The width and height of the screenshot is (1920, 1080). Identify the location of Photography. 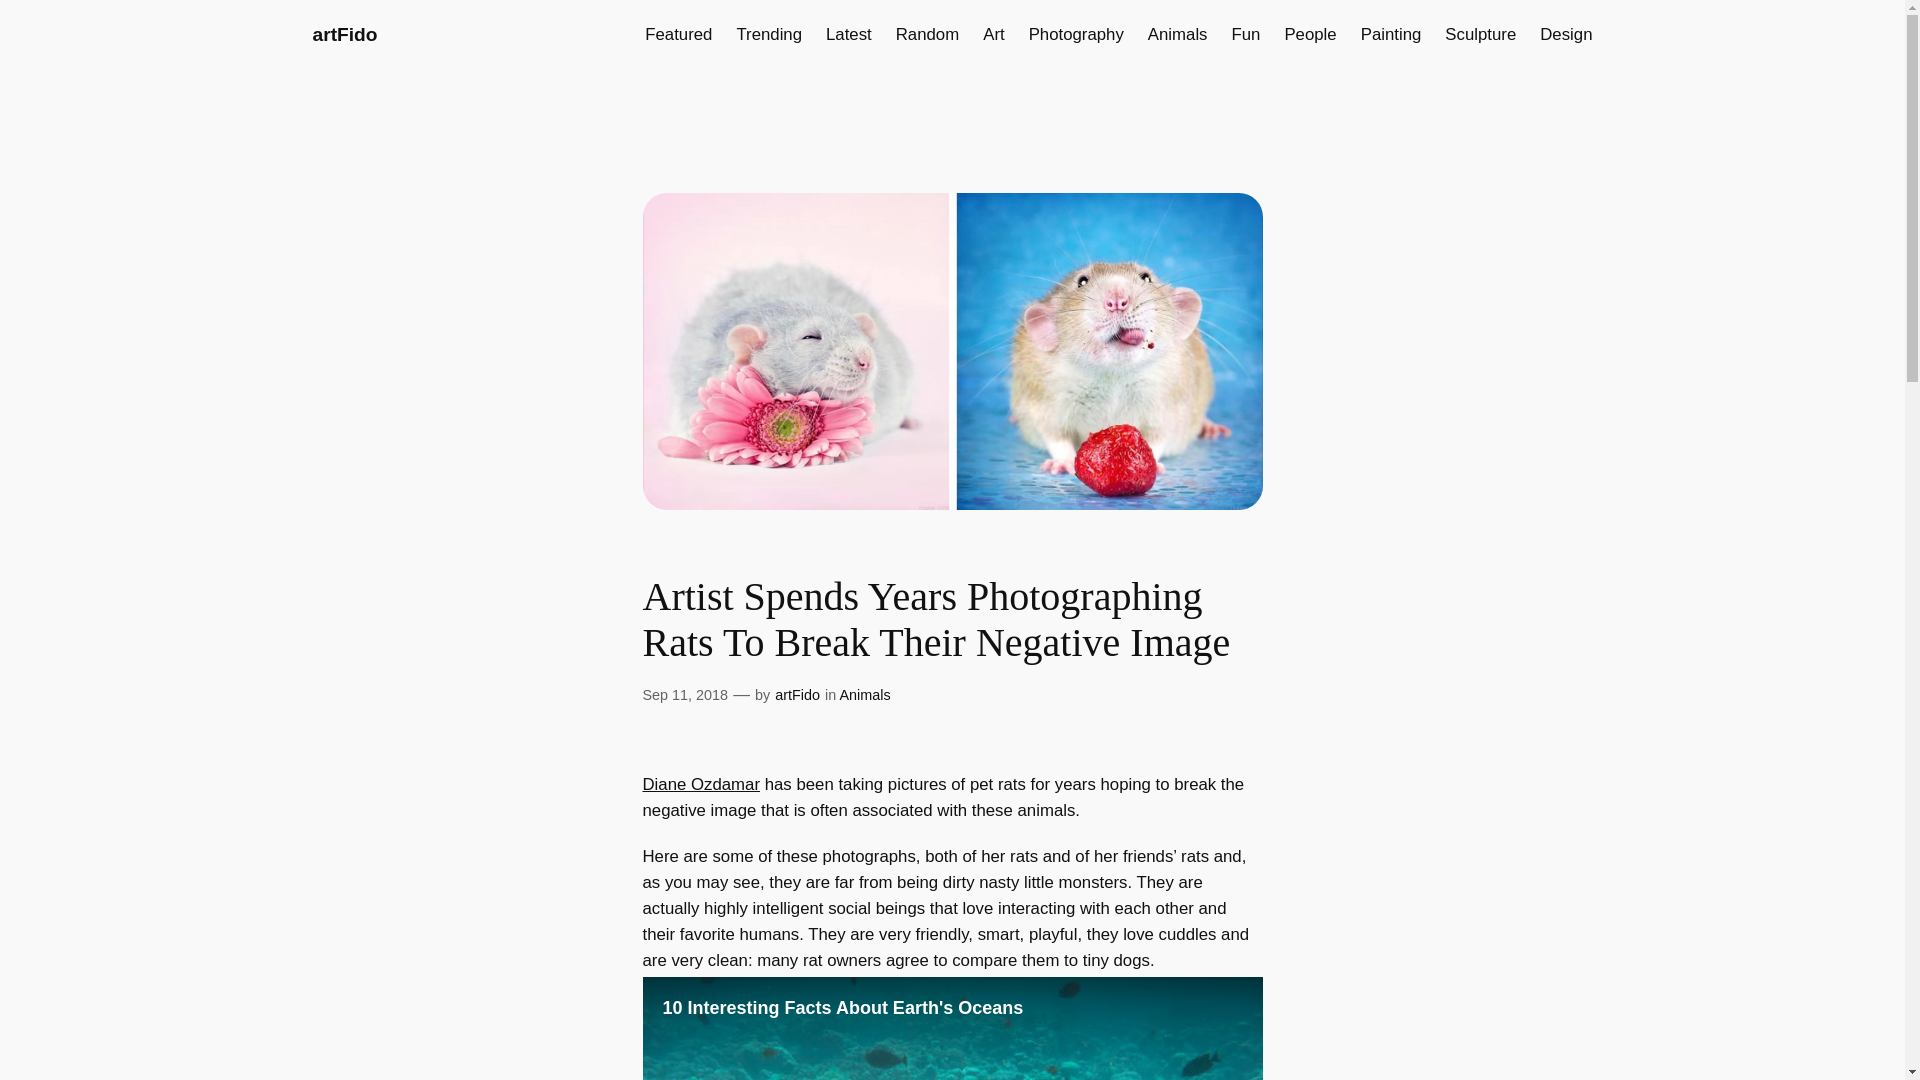
(1076, 34).